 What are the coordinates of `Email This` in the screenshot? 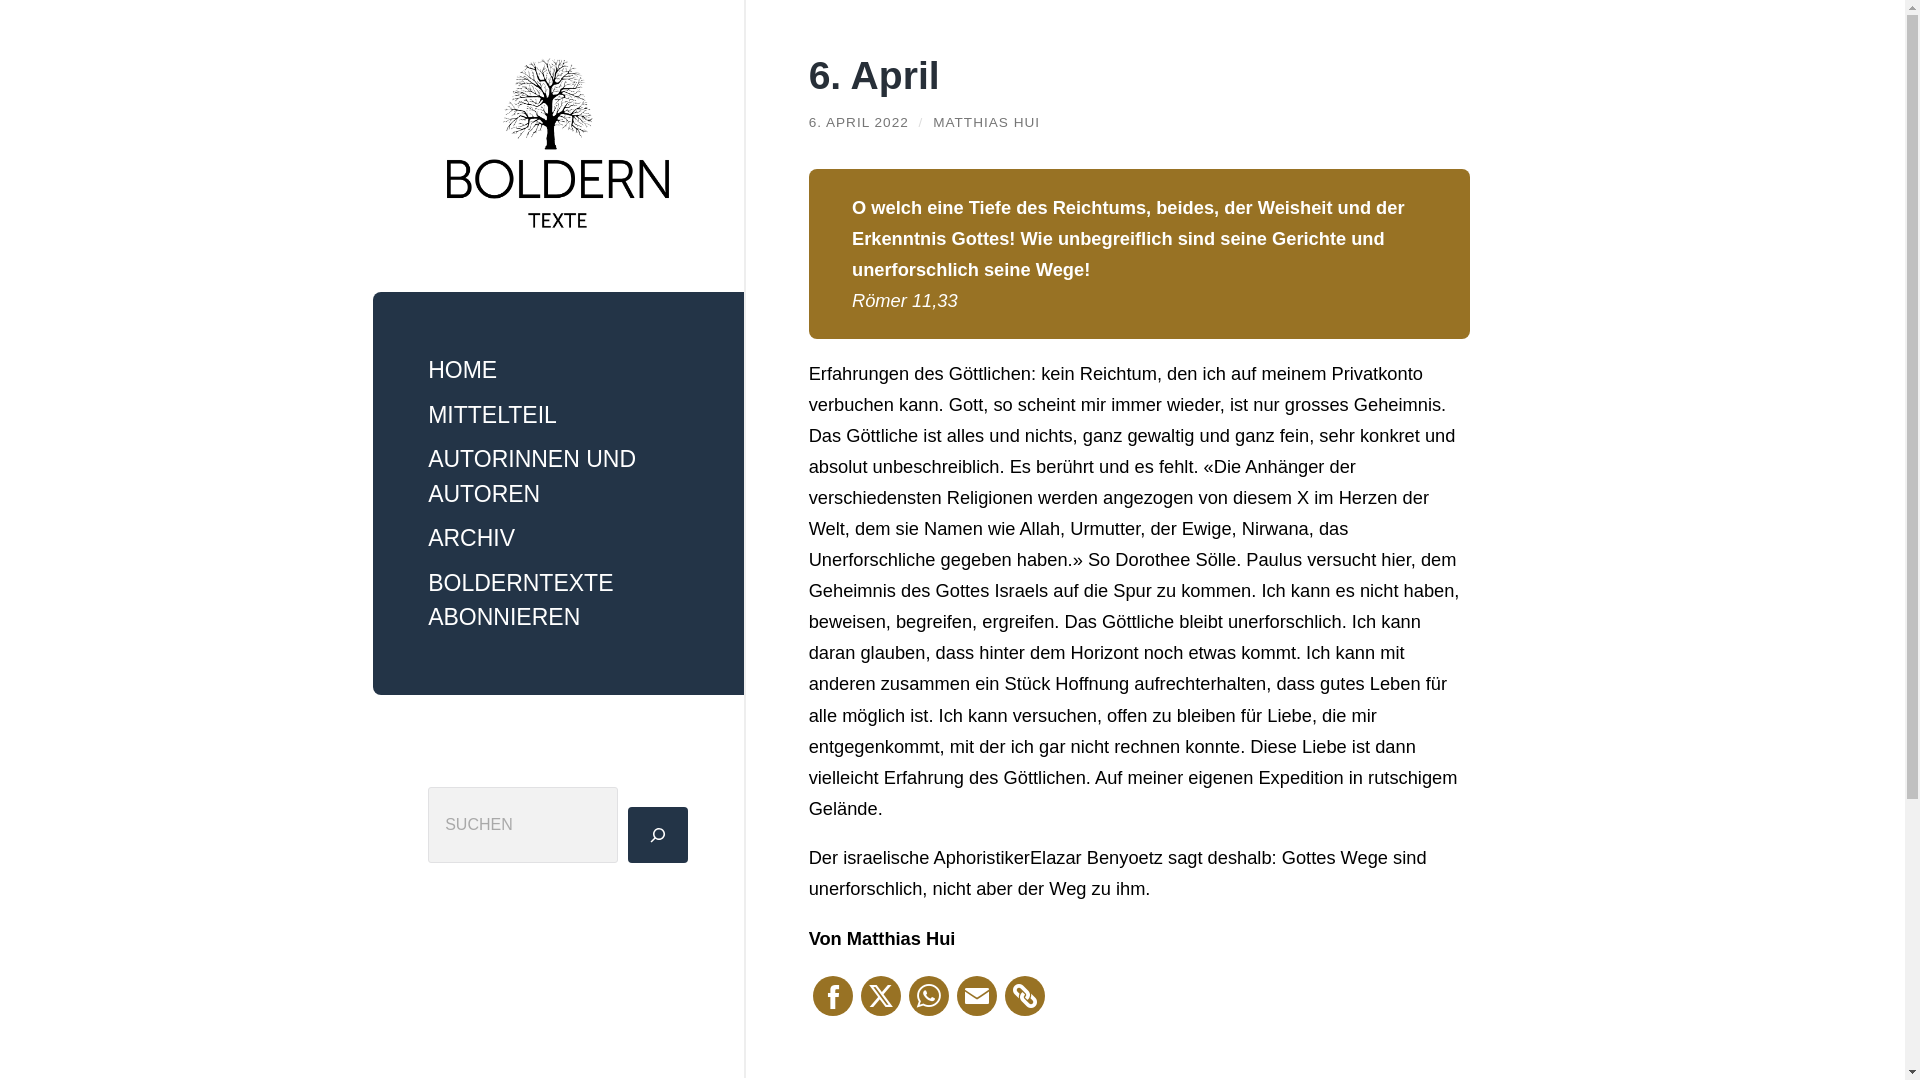 It's located at (977, 996).